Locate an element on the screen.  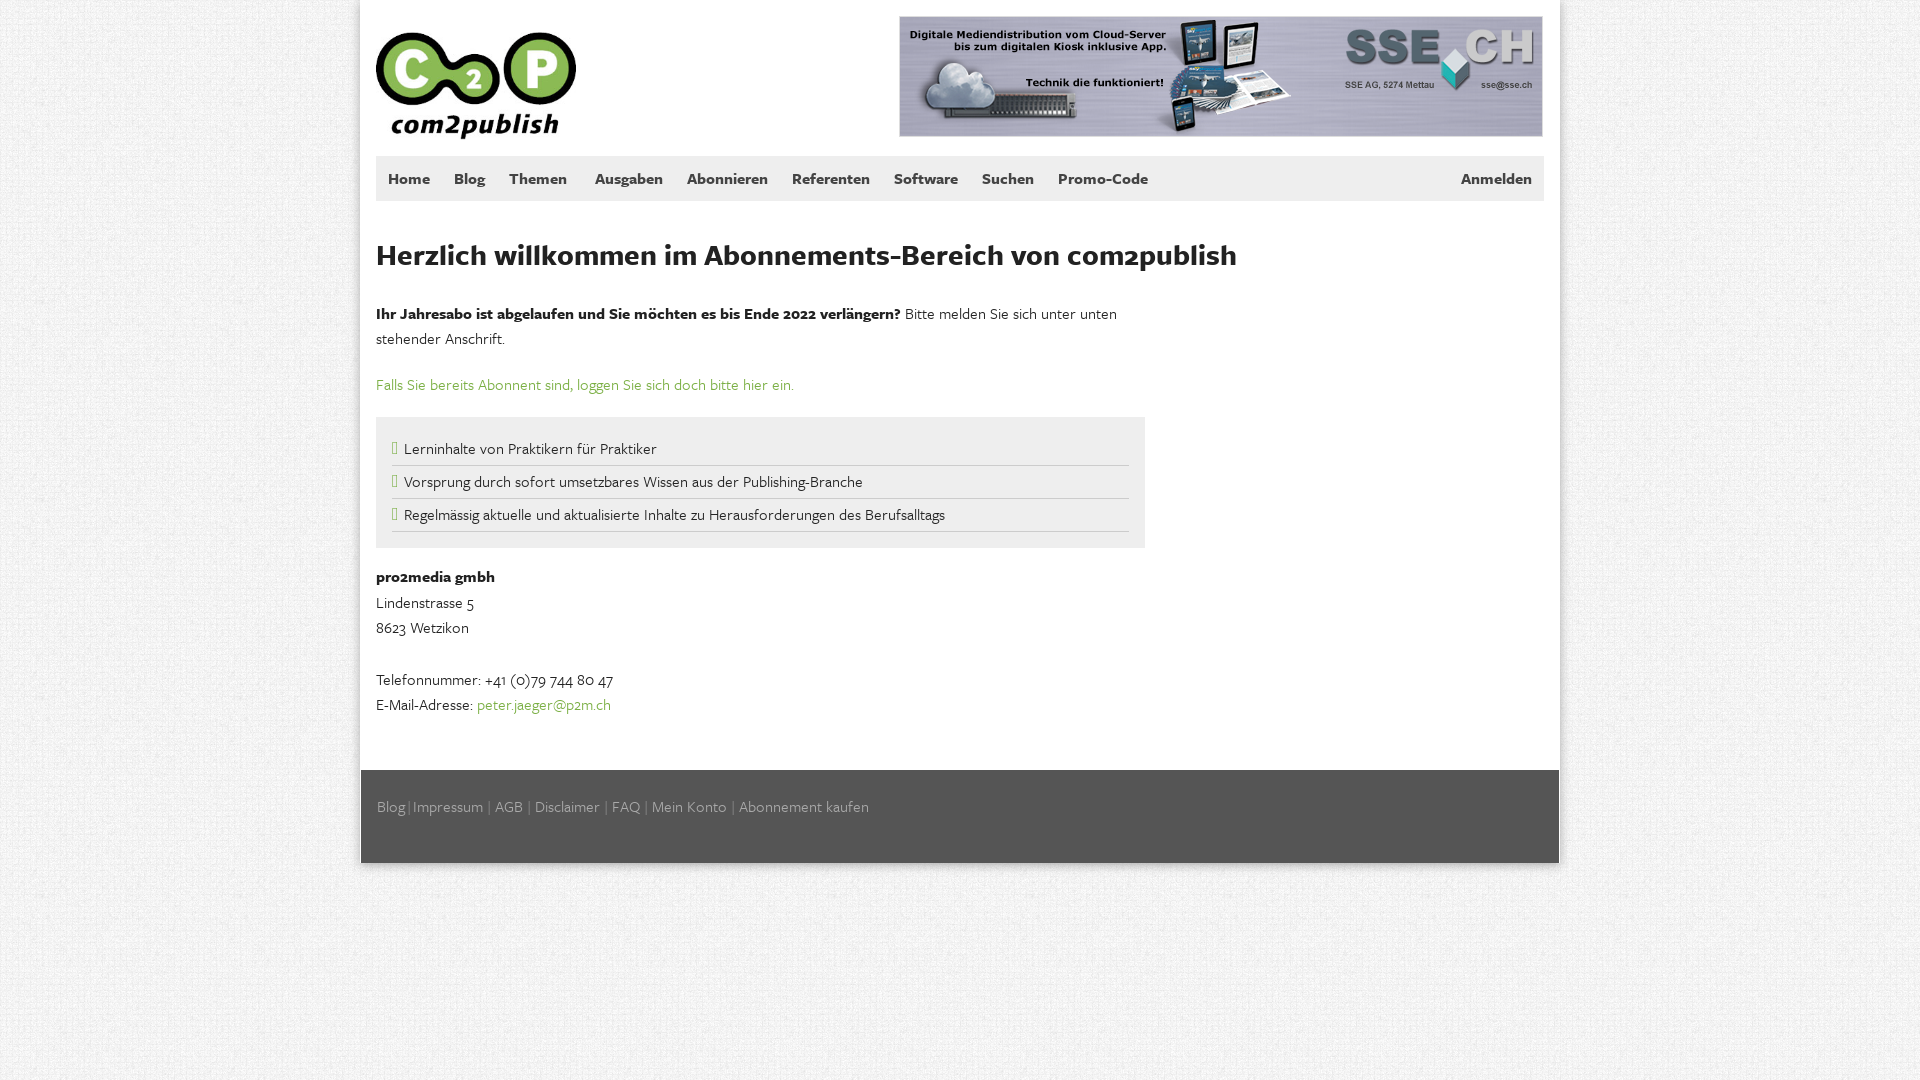
Ausgaben is located at coordinates (629, 178).